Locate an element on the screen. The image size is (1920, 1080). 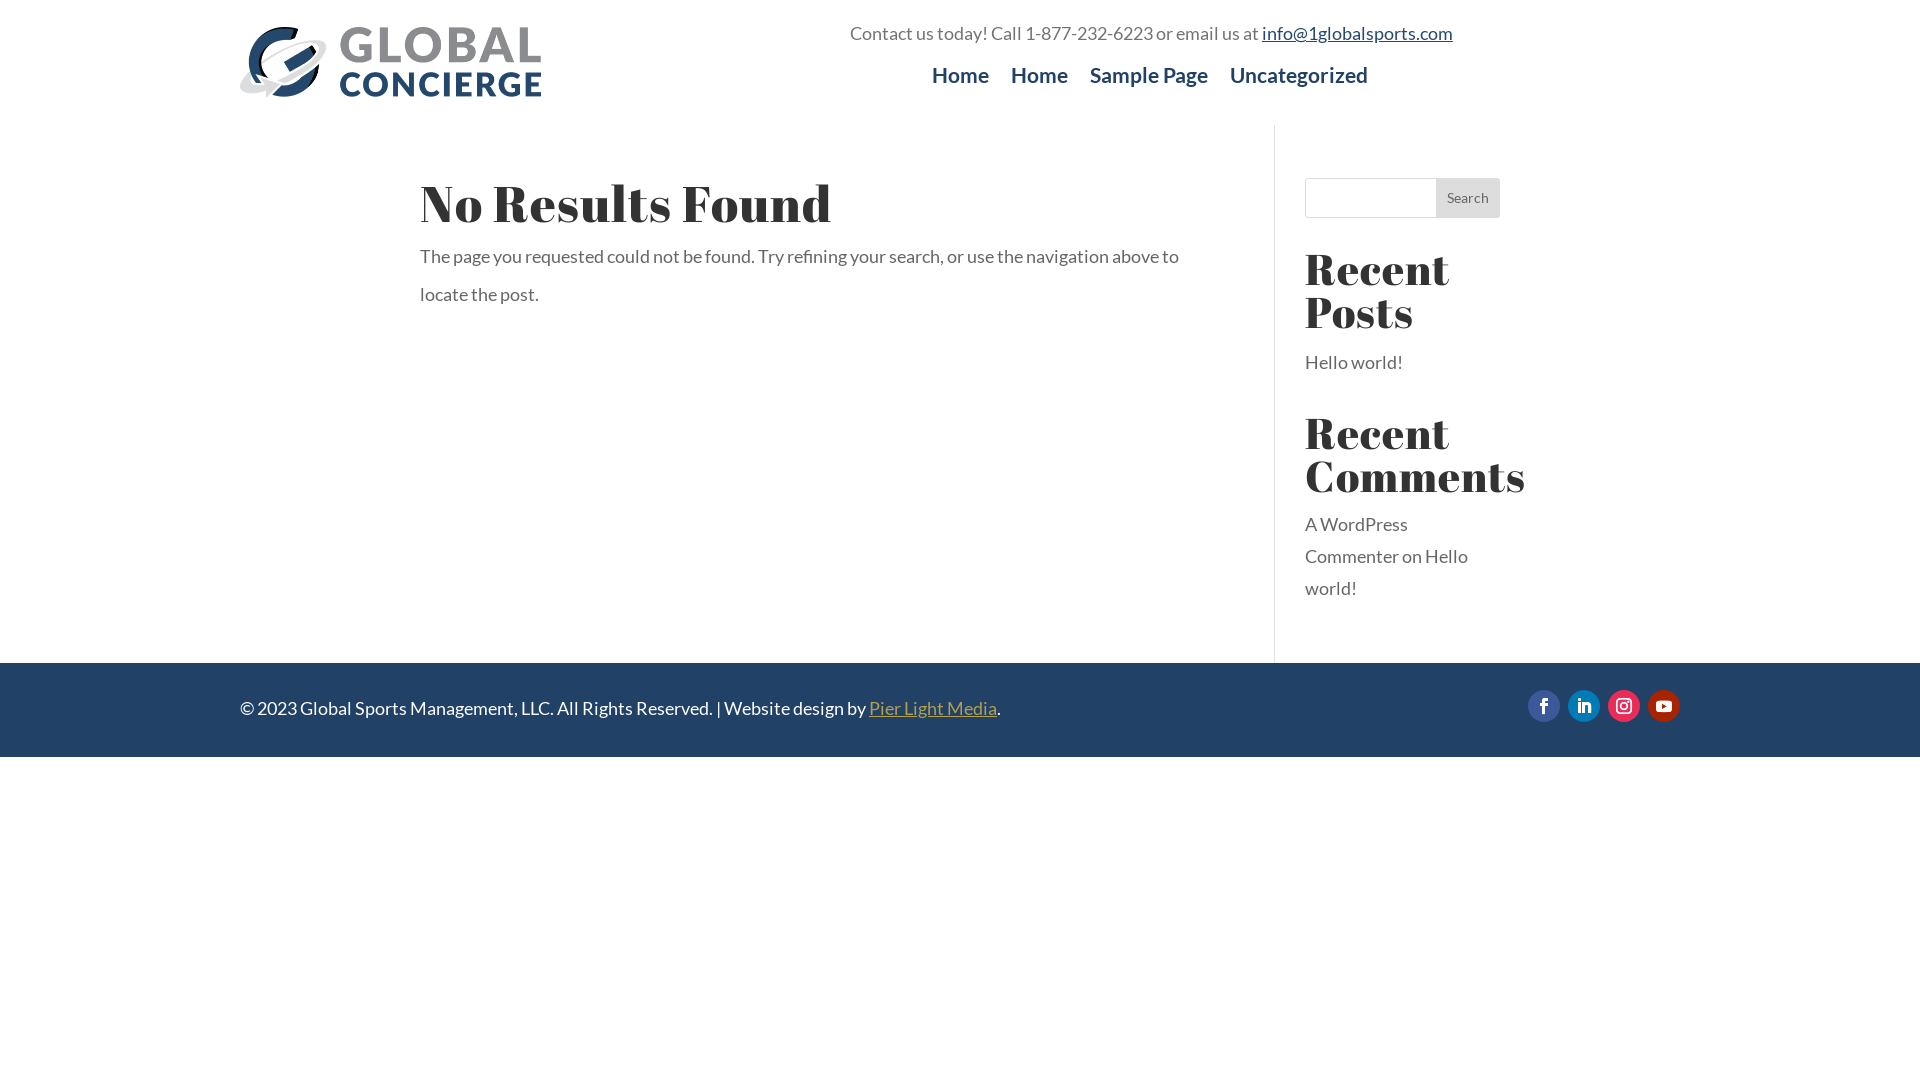
Follow on LinkedIn is located at coordinates (1584, 706).